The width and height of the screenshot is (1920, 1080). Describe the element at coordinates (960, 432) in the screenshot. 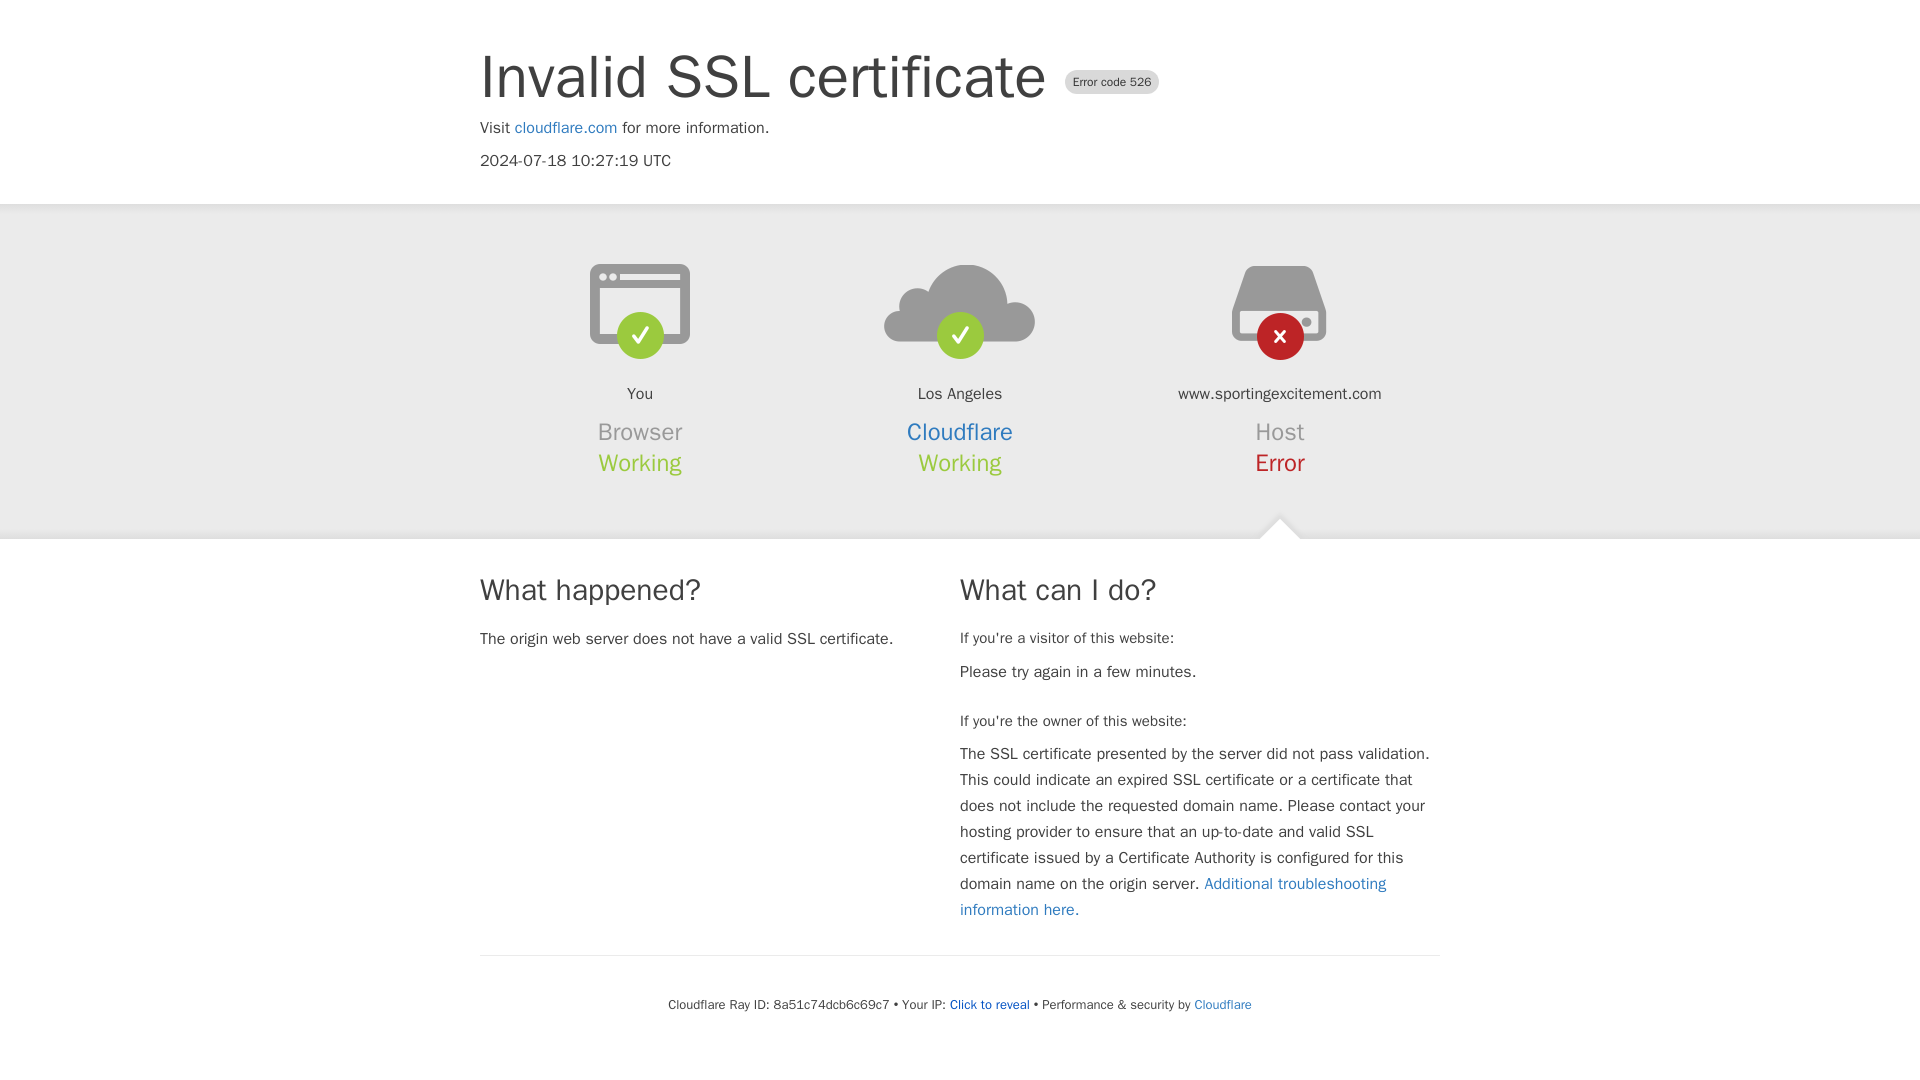

I see `Cloudflare` at that location.